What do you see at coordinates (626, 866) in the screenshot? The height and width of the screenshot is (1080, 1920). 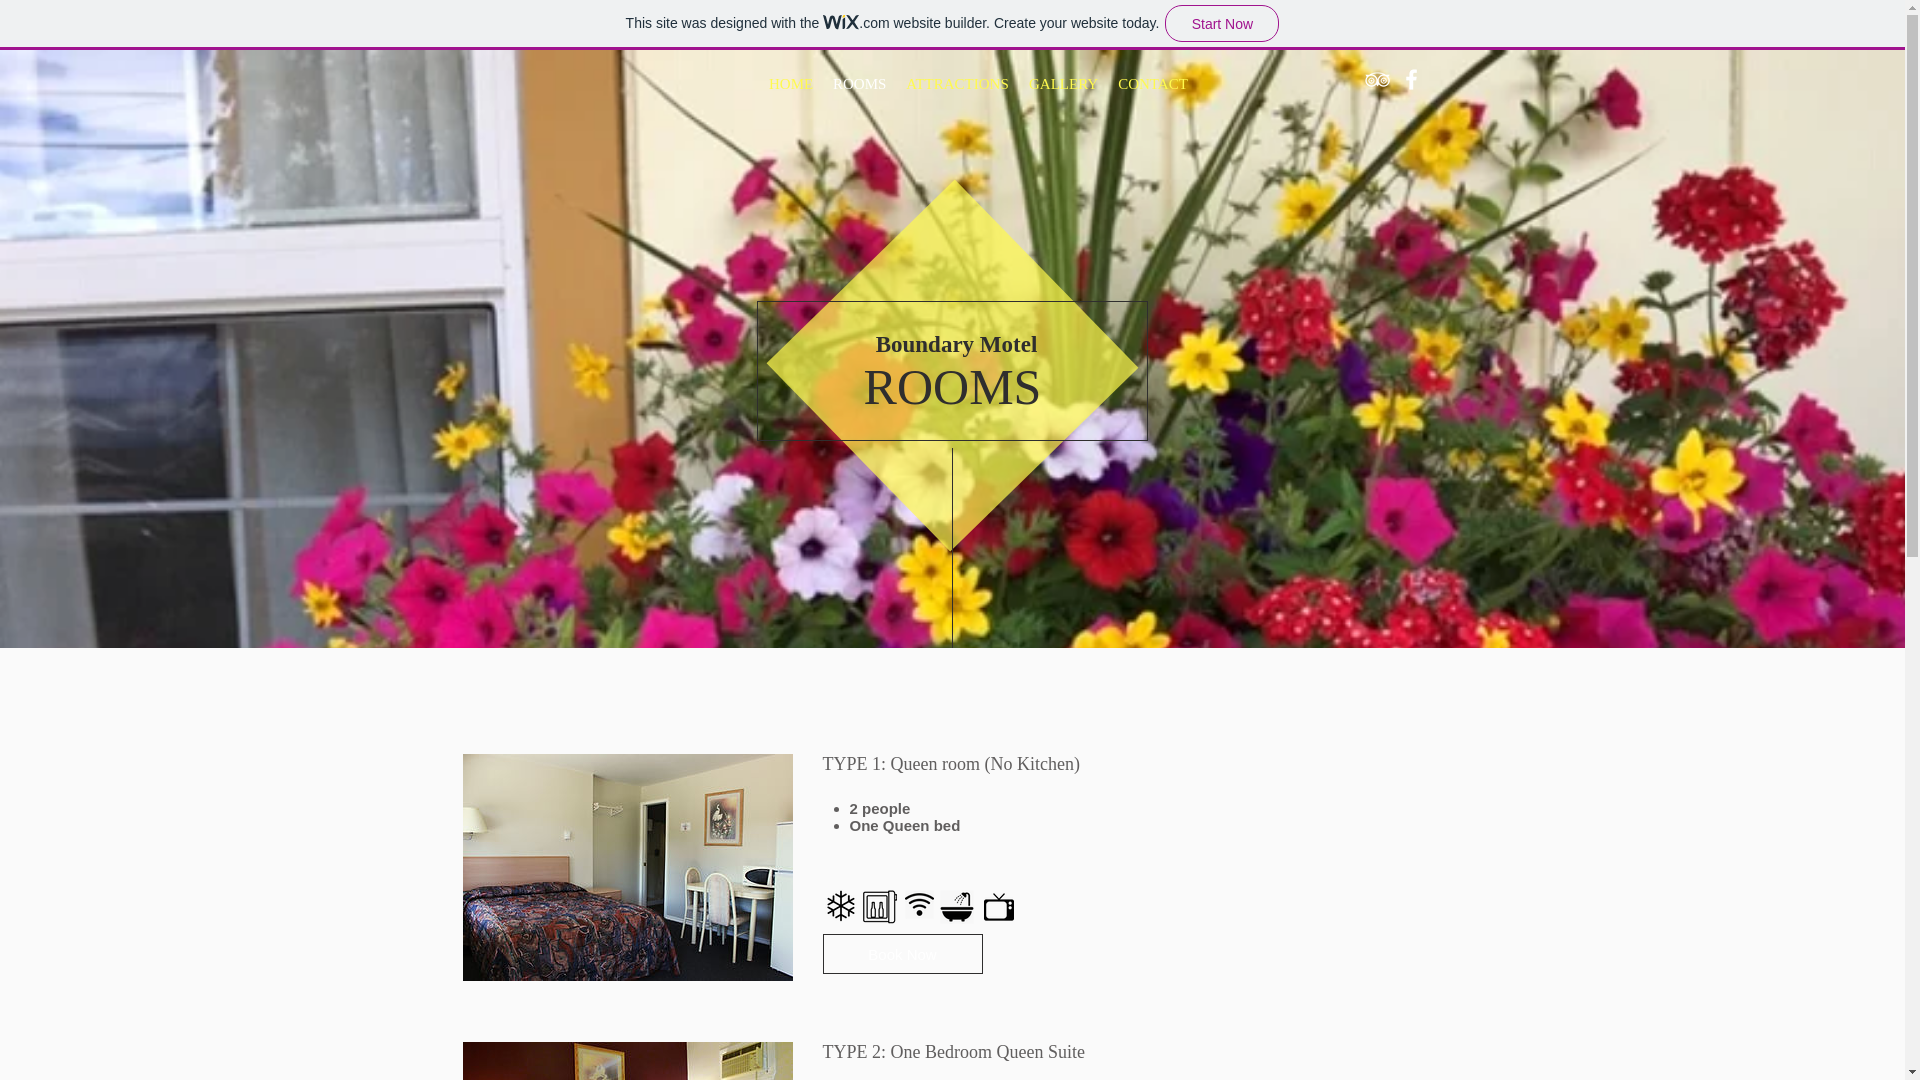 I see `TYPE 1: Queen room` at bounding box center [626, 866].